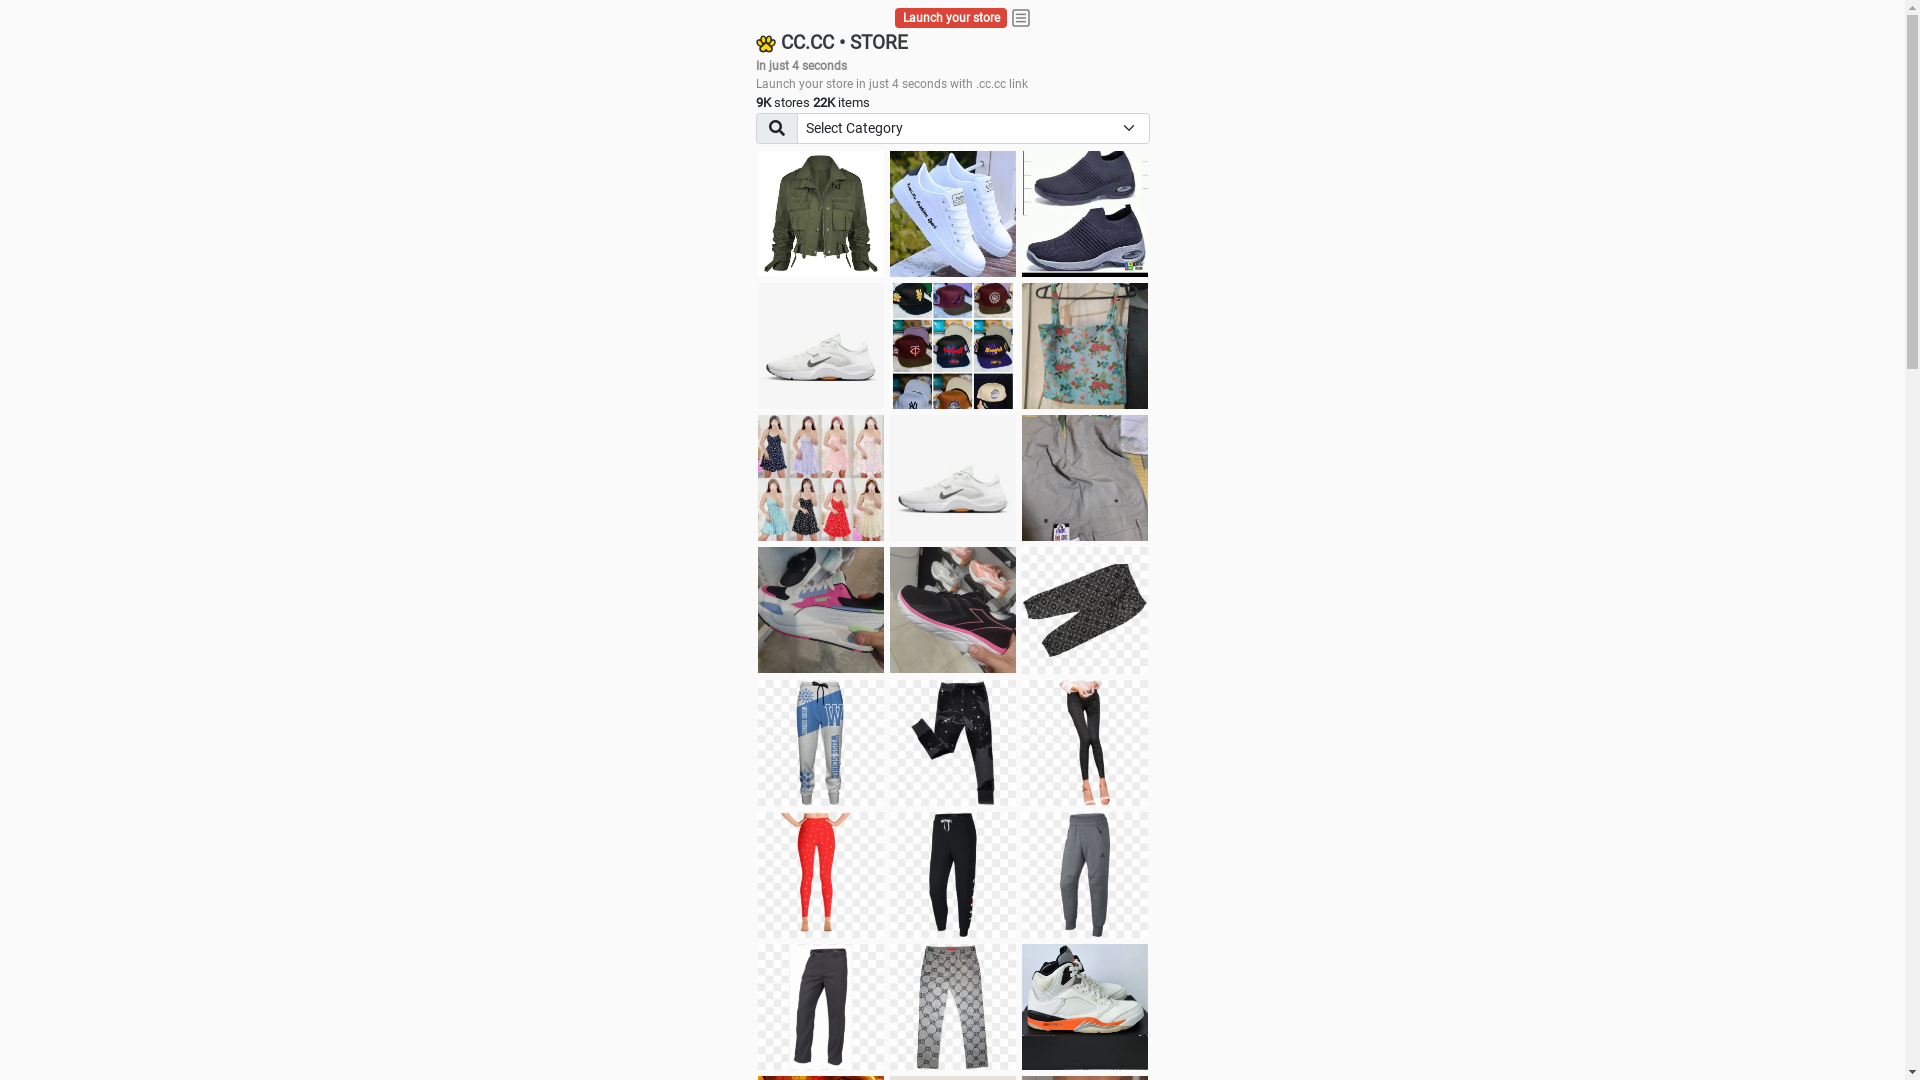 This screenshot has width=1920, height=1080. Describe the element at coordinates (953, 743) in the screenshot. I see `Pant` at that location.